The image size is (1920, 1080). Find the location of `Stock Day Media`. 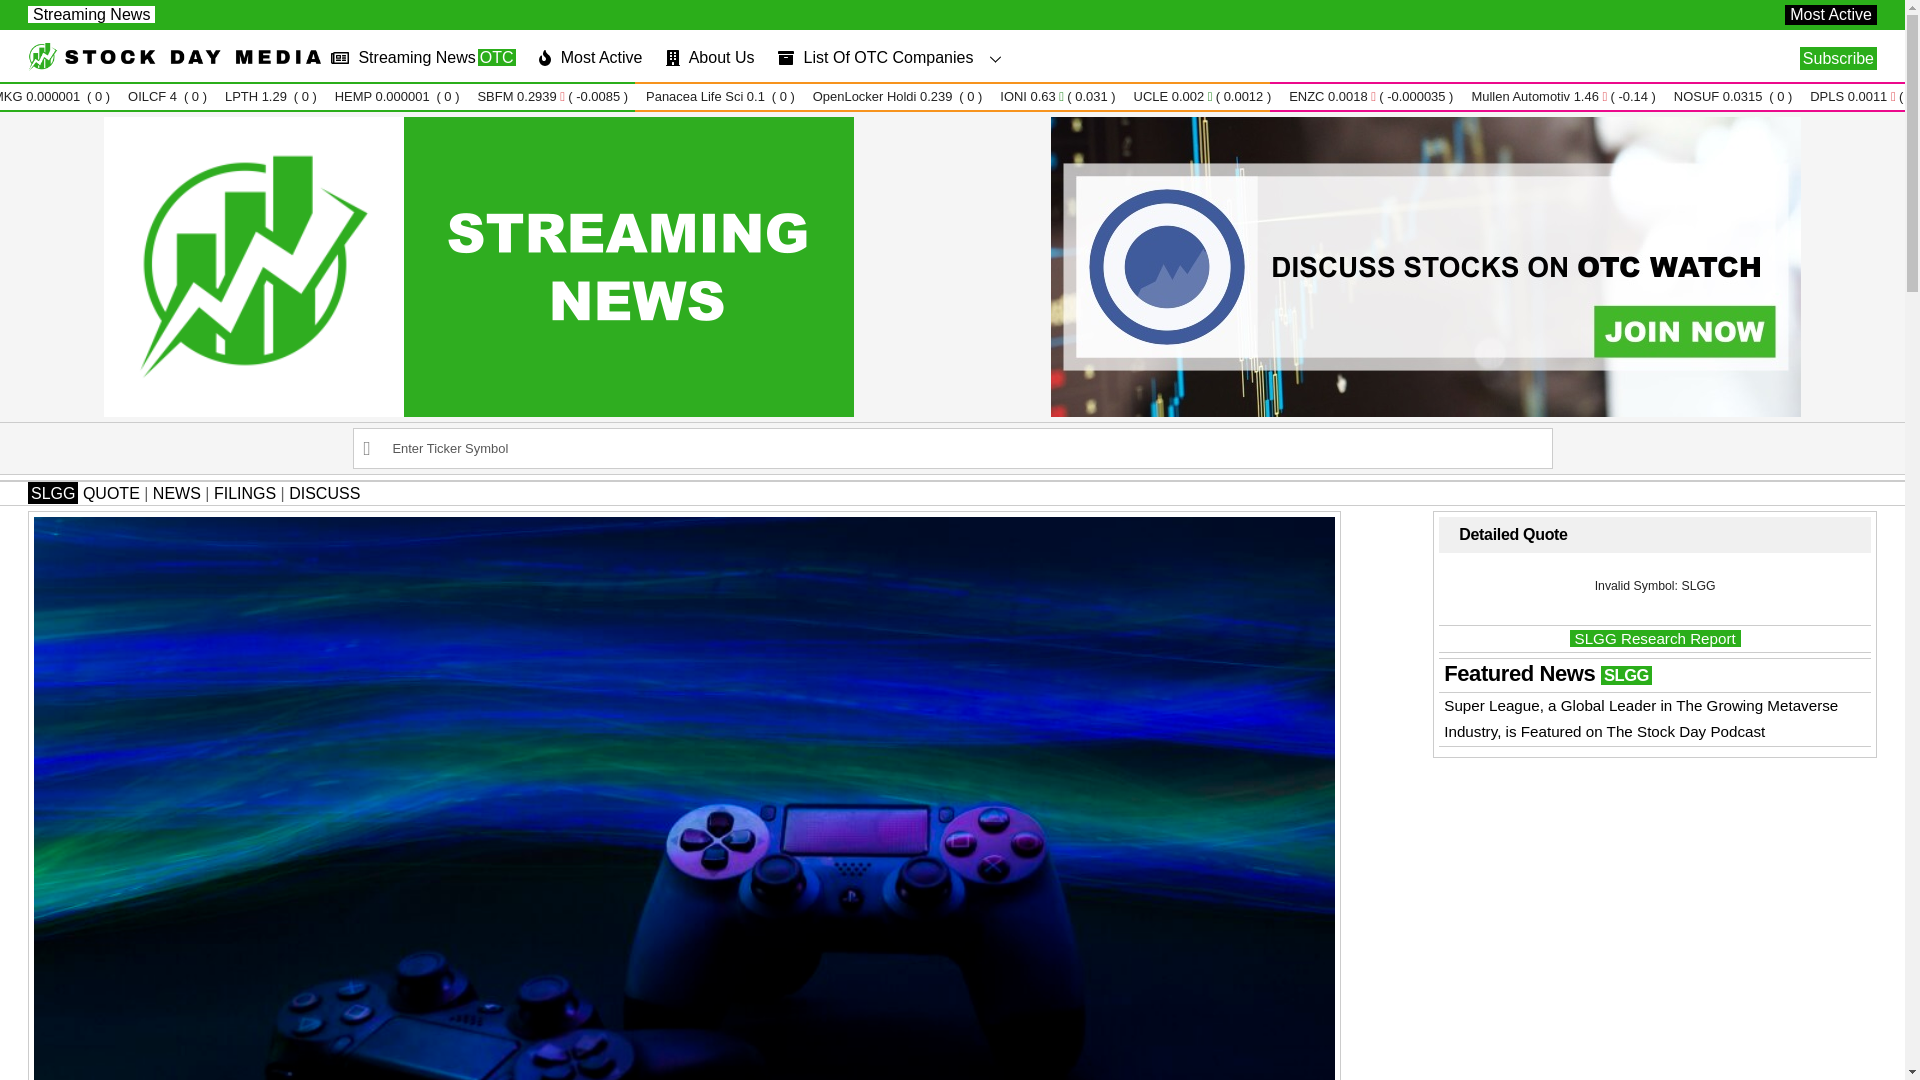

Stock Day Media is located at coordinates (422, 58).